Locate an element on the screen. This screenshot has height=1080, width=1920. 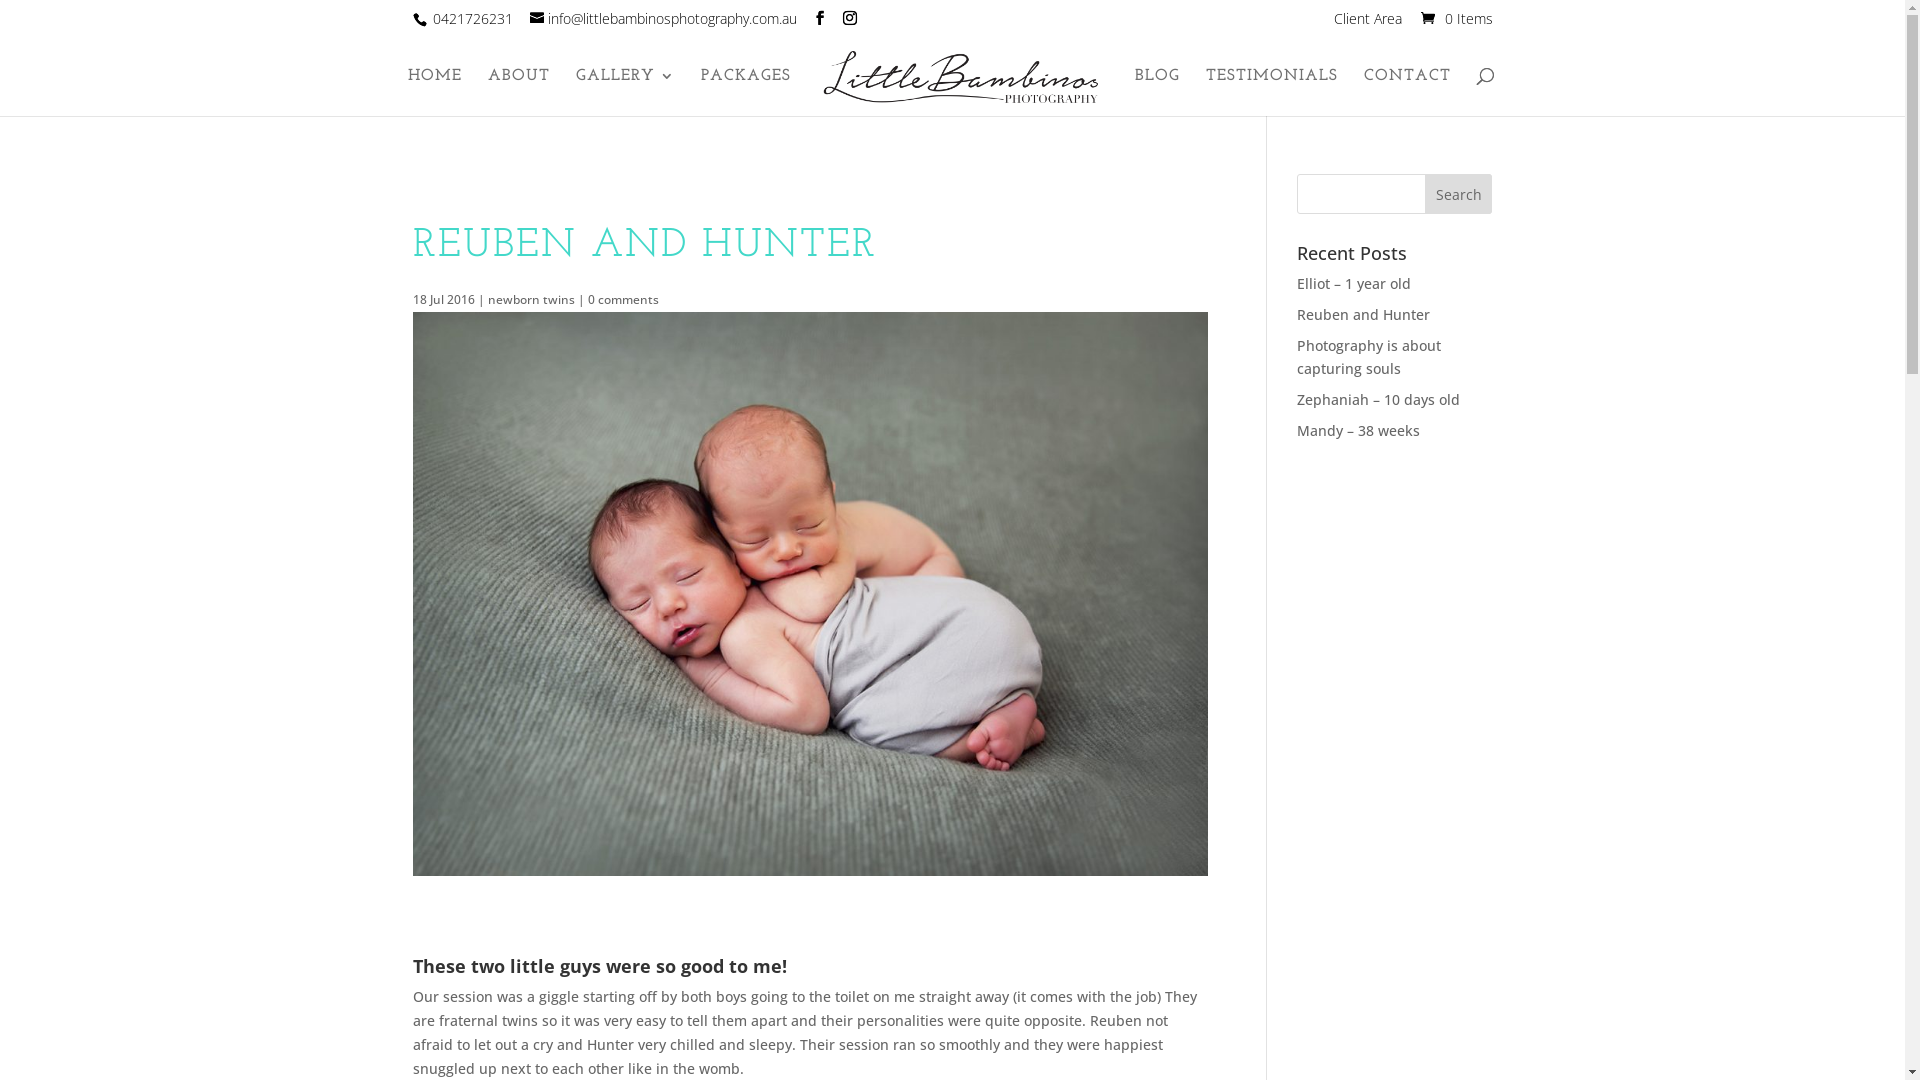
0 Items is located at coordinates (1454, 18).